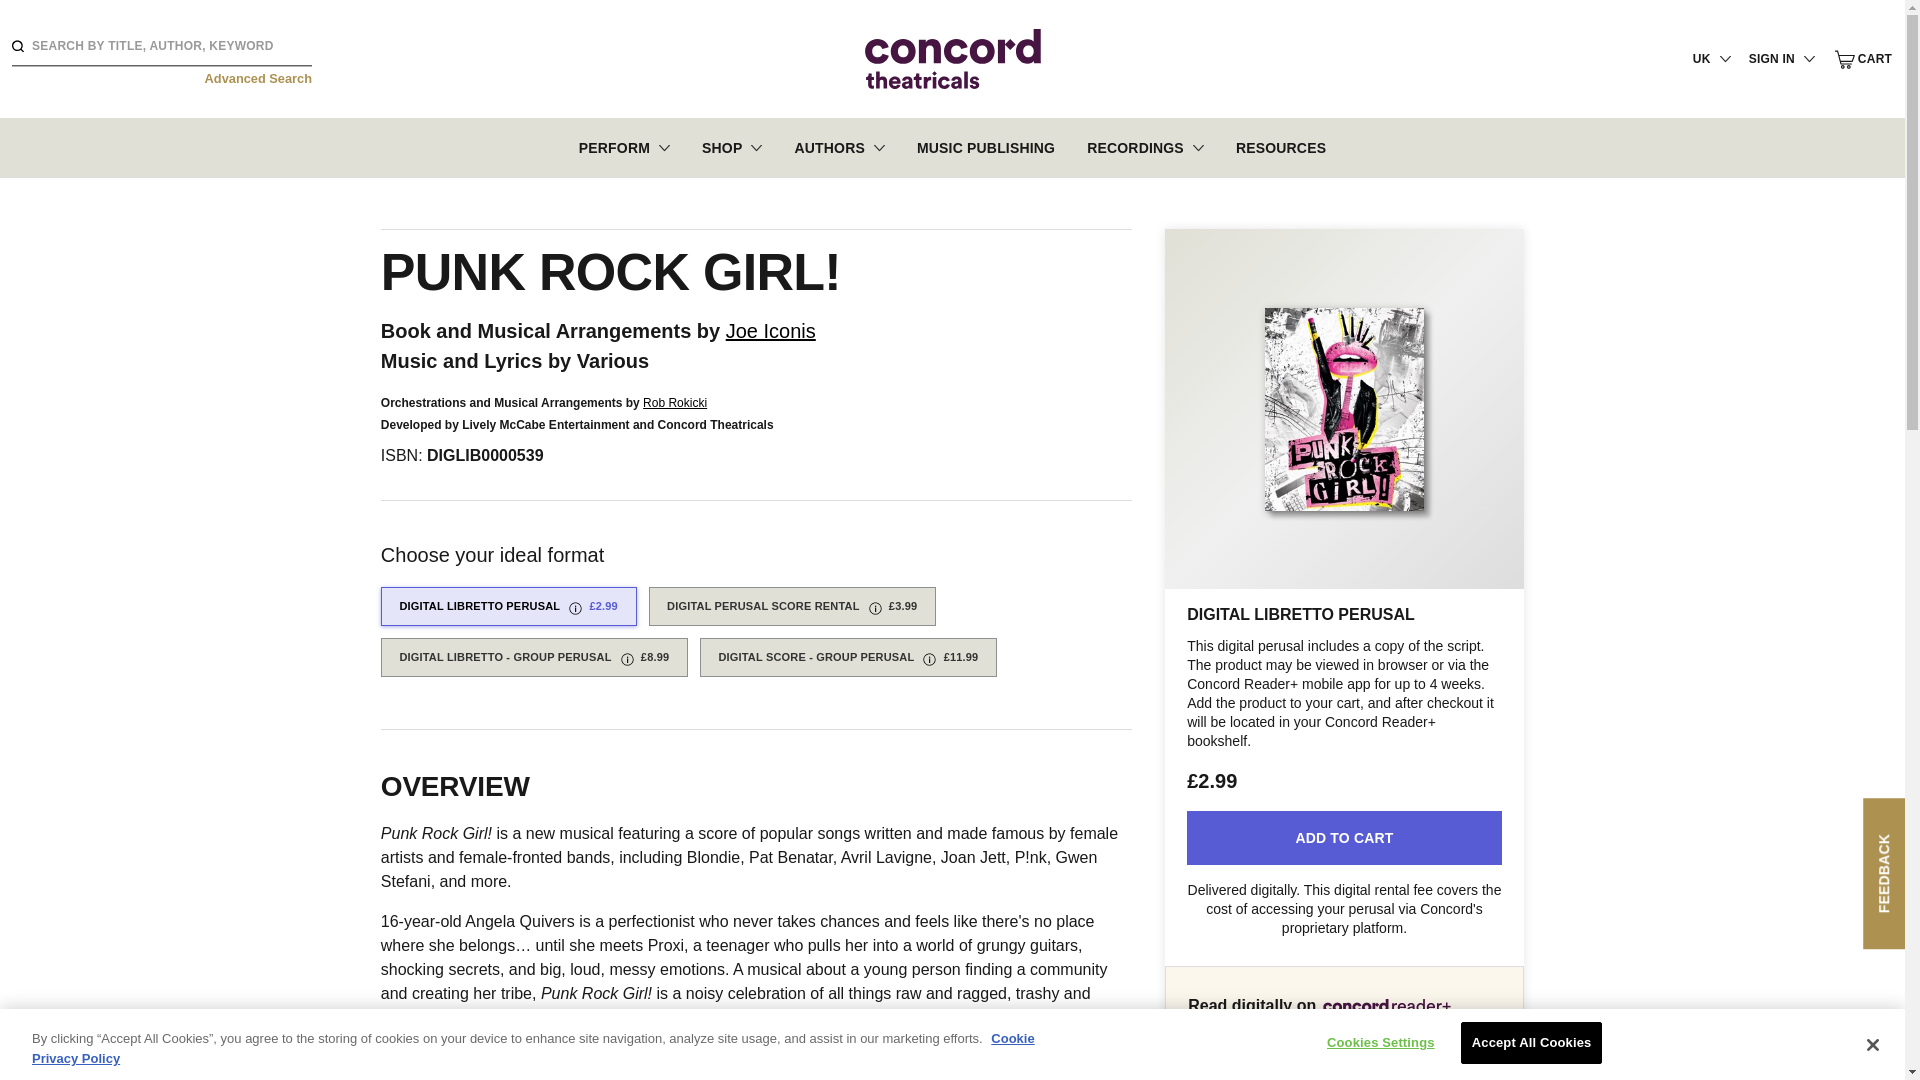 The height and width of the screenshot is (1080, 1920). What do you see at coordinates (624, 146) in the screenshot?
I see `PERFORM` at bounding box center [624, 146].